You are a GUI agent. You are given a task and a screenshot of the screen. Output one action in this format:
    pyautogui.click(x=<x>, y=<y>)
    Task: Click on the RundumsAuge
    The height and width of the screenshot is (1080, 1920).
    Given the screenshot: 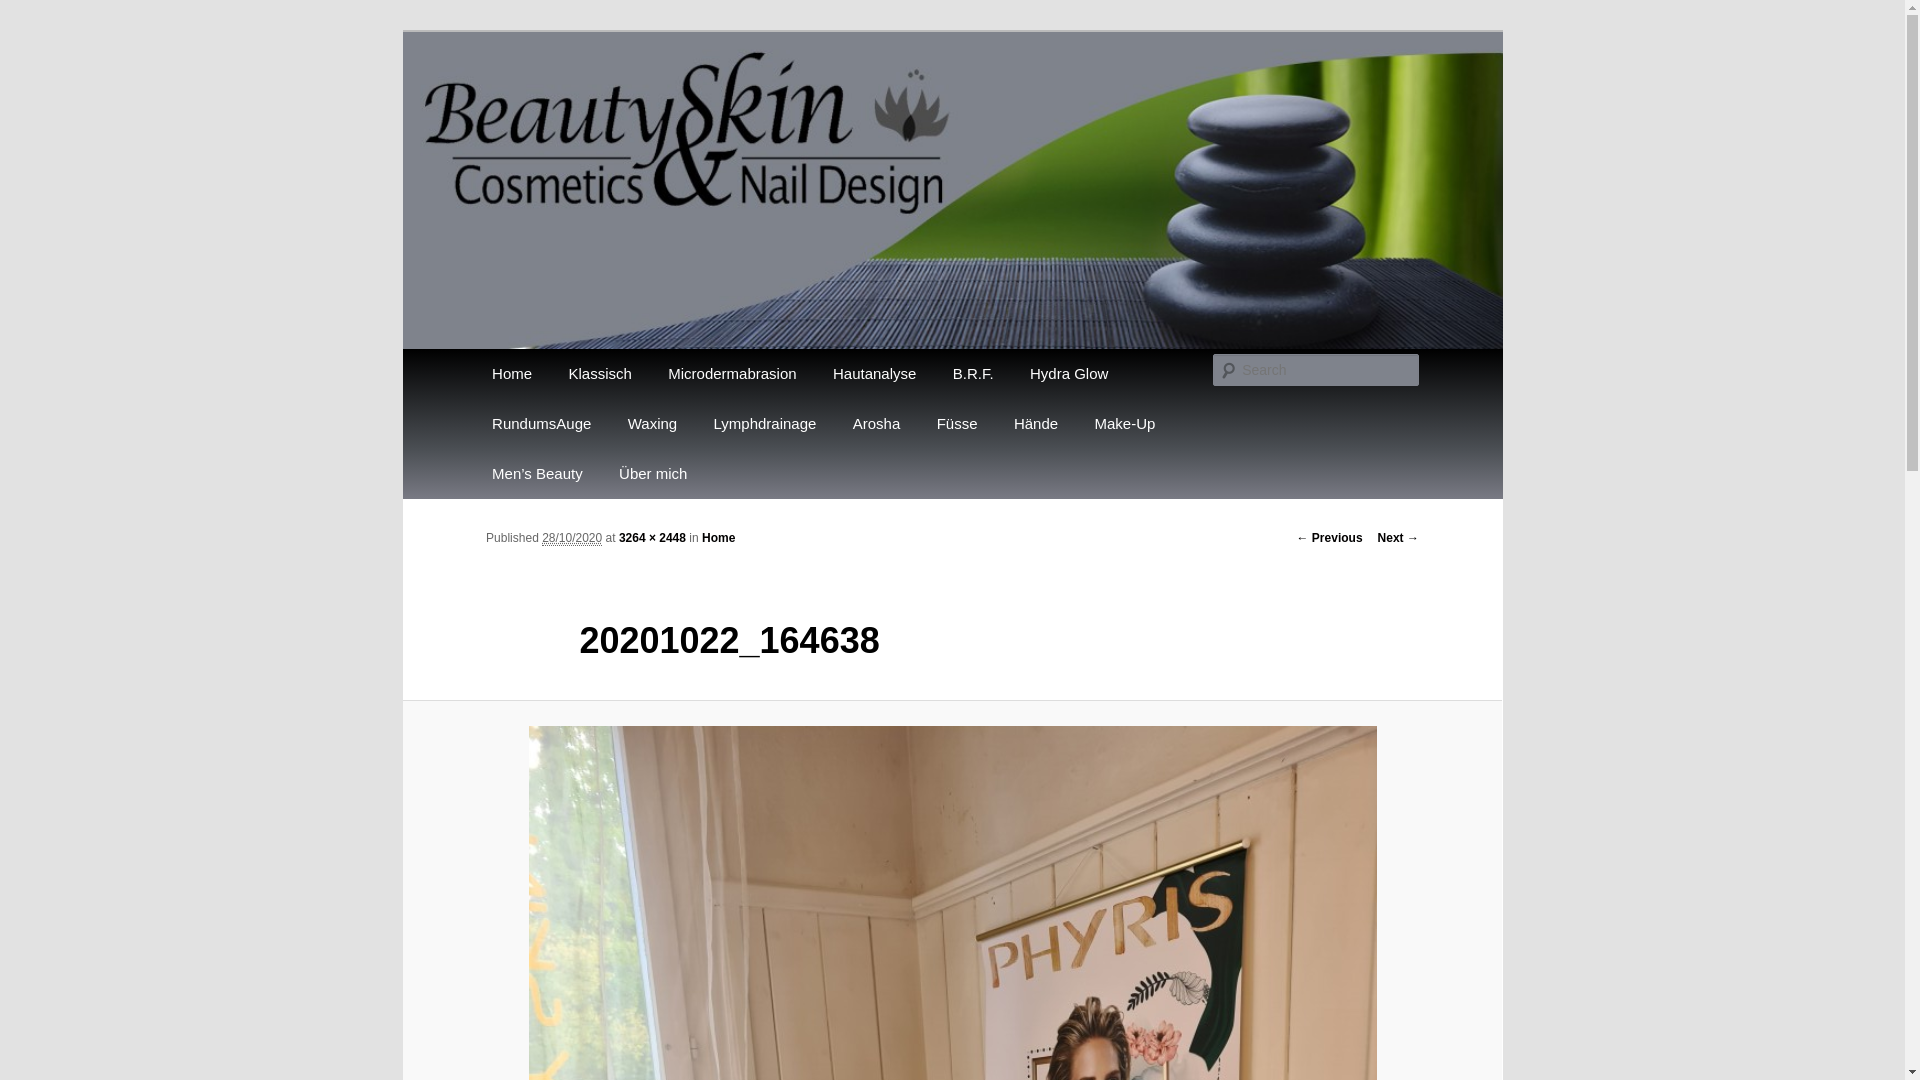 What is the action you would take?
    pyautogui.click(x=542, y=424)
    